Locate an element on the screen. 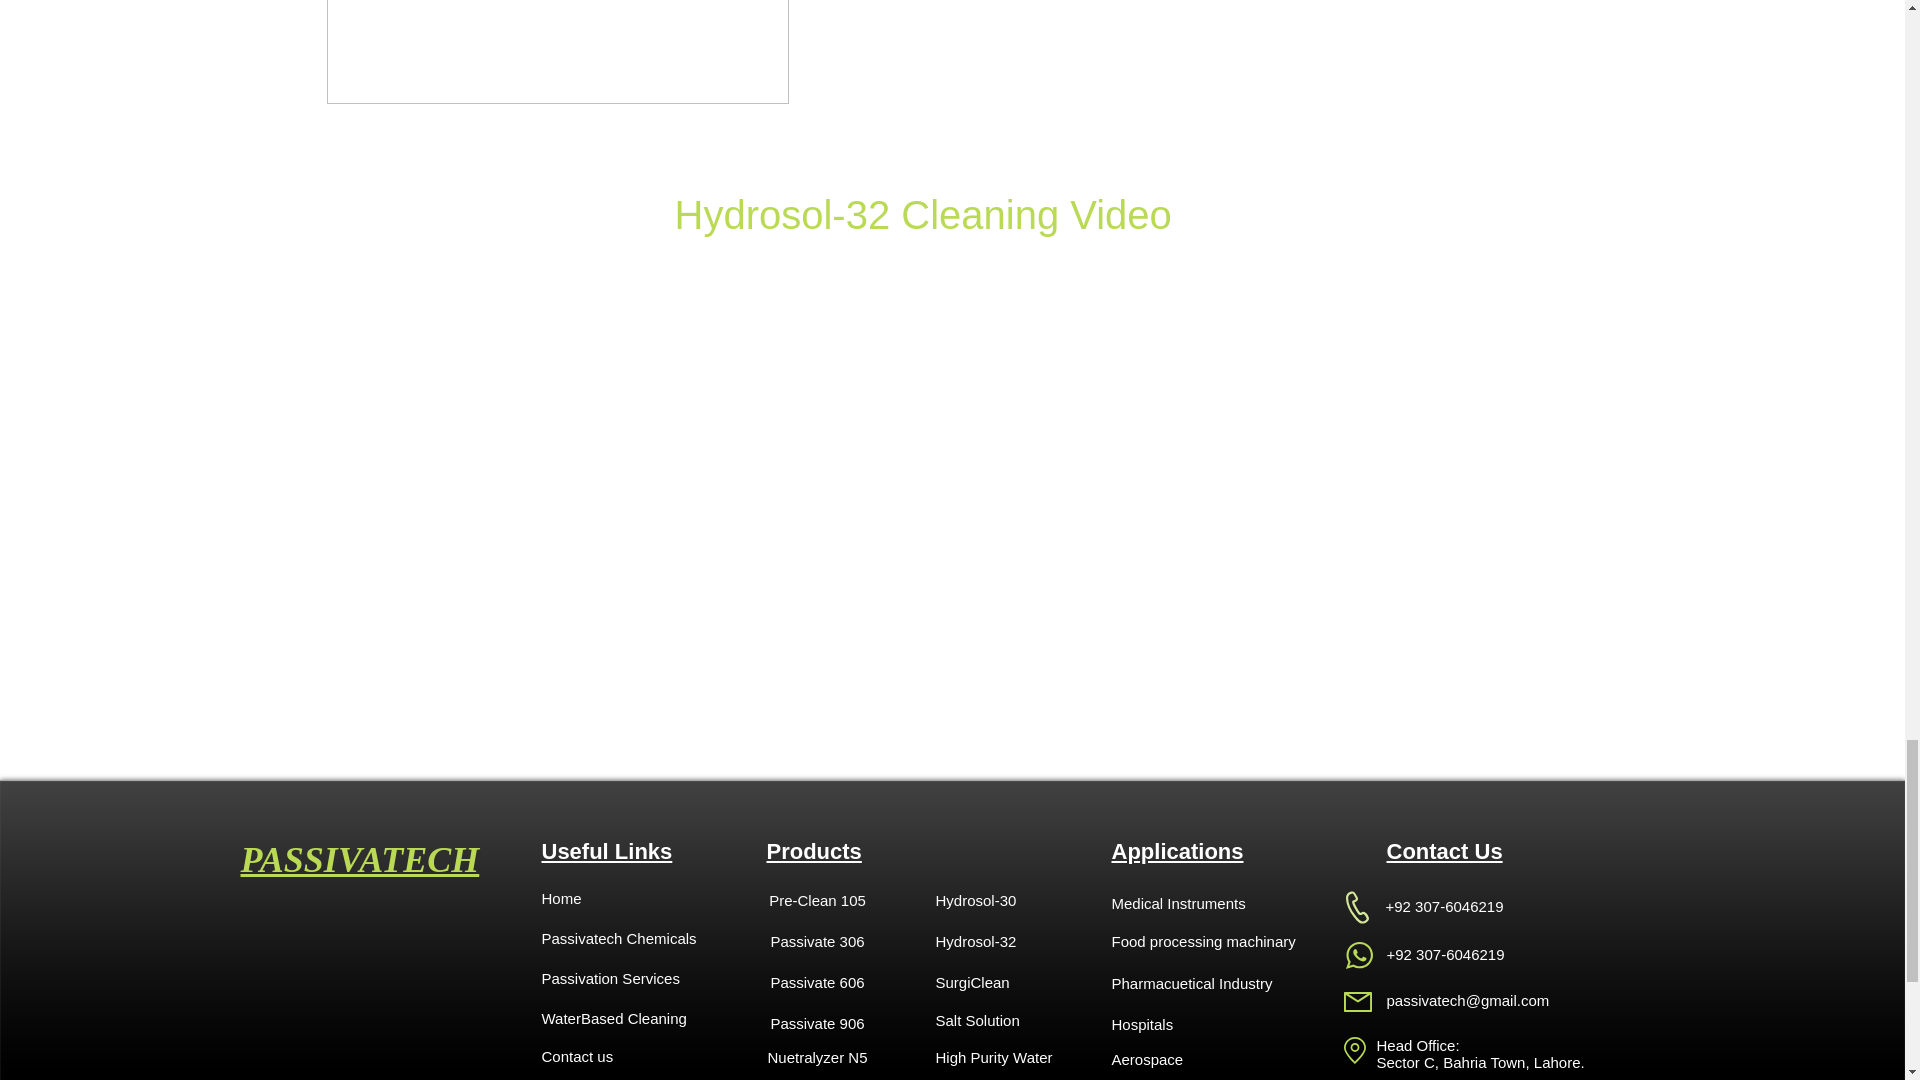 Image resolution: width=1920 pixels, height=1080 pixels. Aerospace is located at coordinates (1182, 1058).